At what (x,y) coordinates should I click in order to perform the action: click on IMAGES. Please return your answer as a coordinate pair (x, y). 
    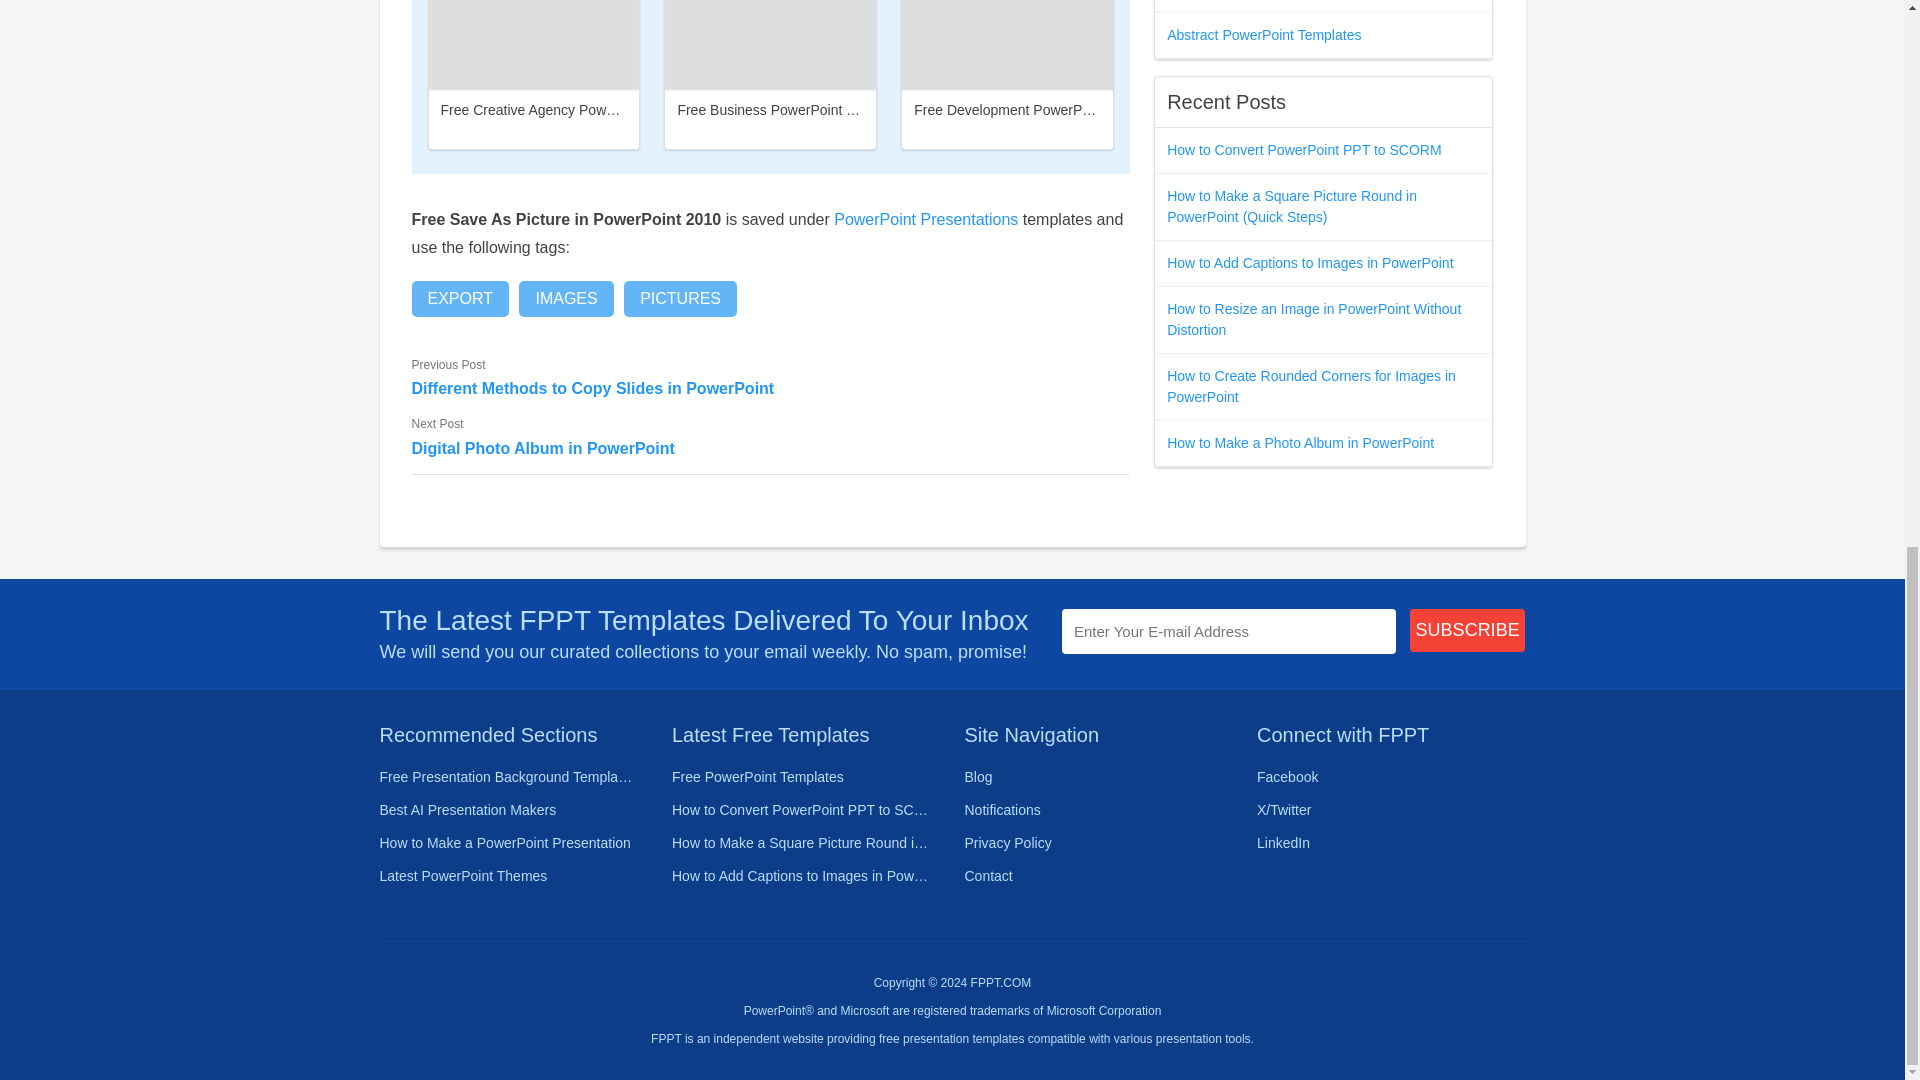
    Looking at the image, I should click on (565, 298).